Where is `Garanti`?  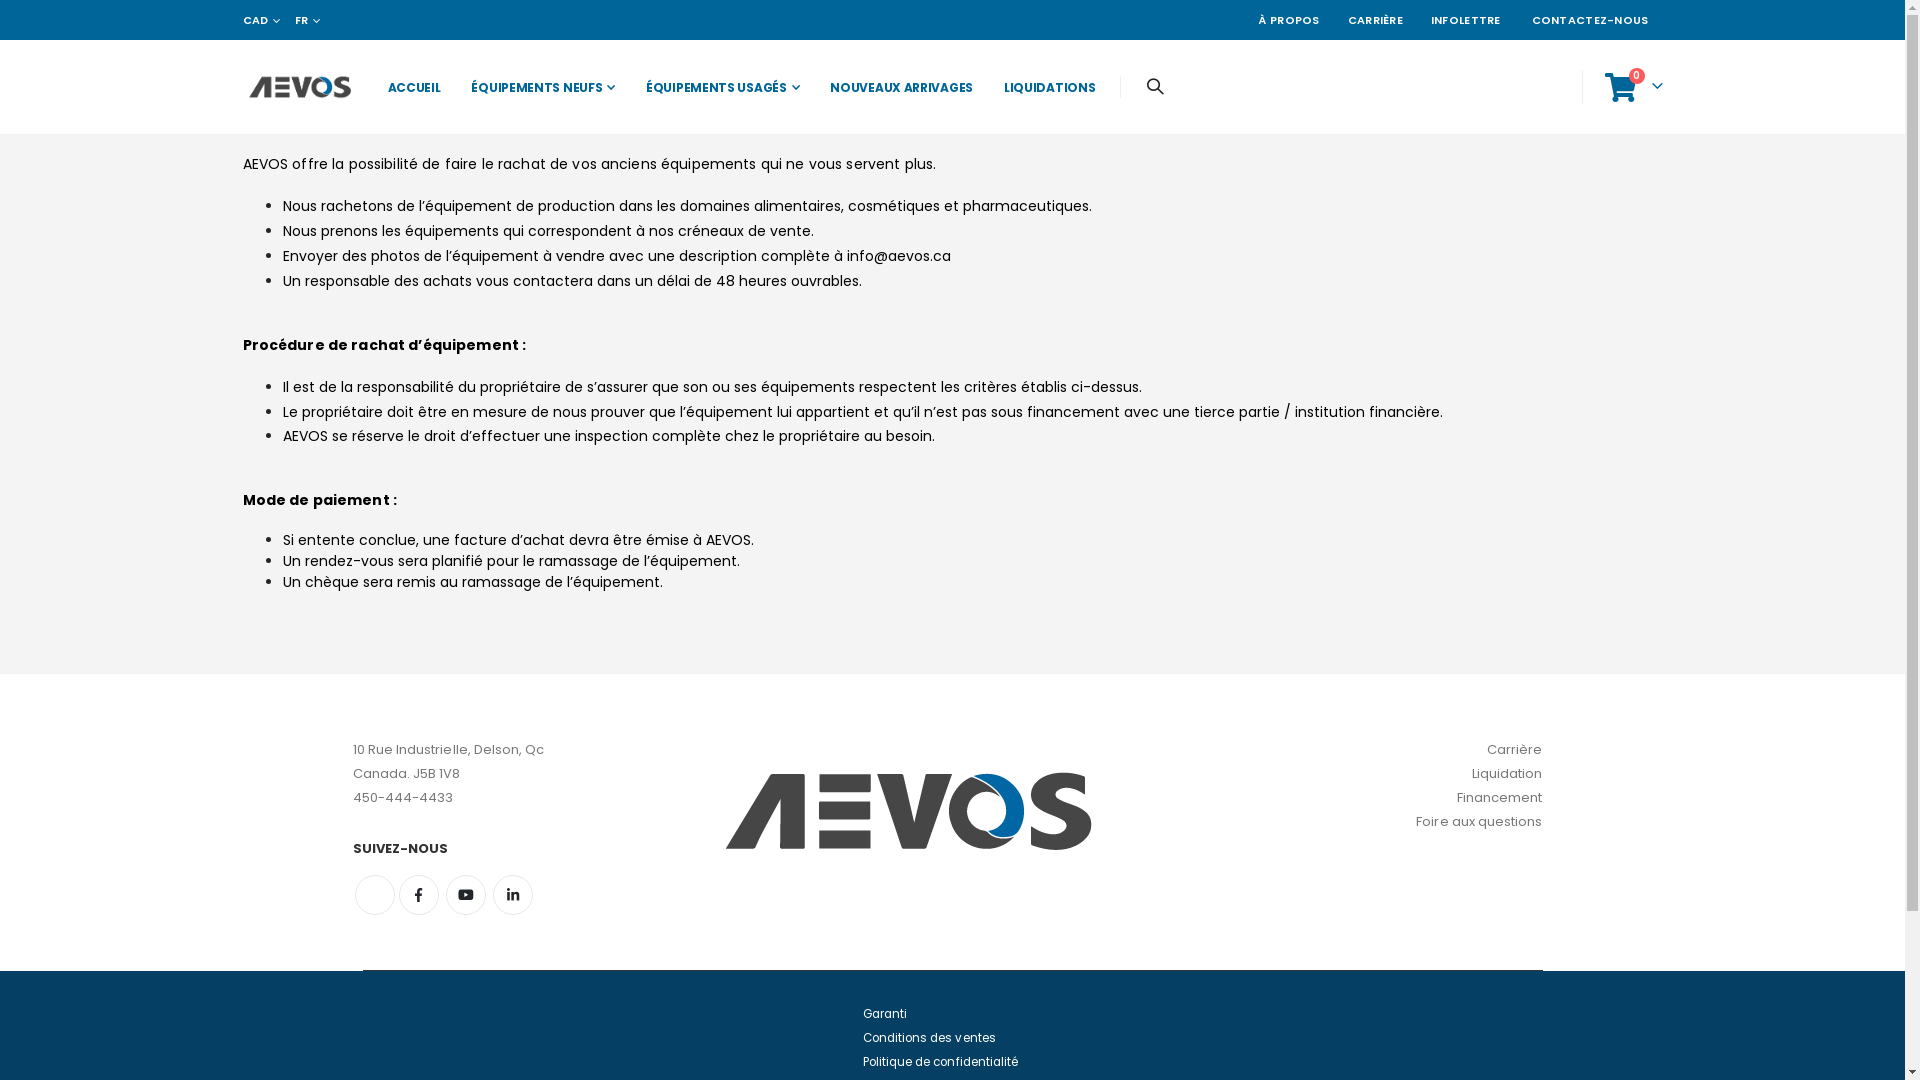
Garanti is located at coordinates (884, 1014).